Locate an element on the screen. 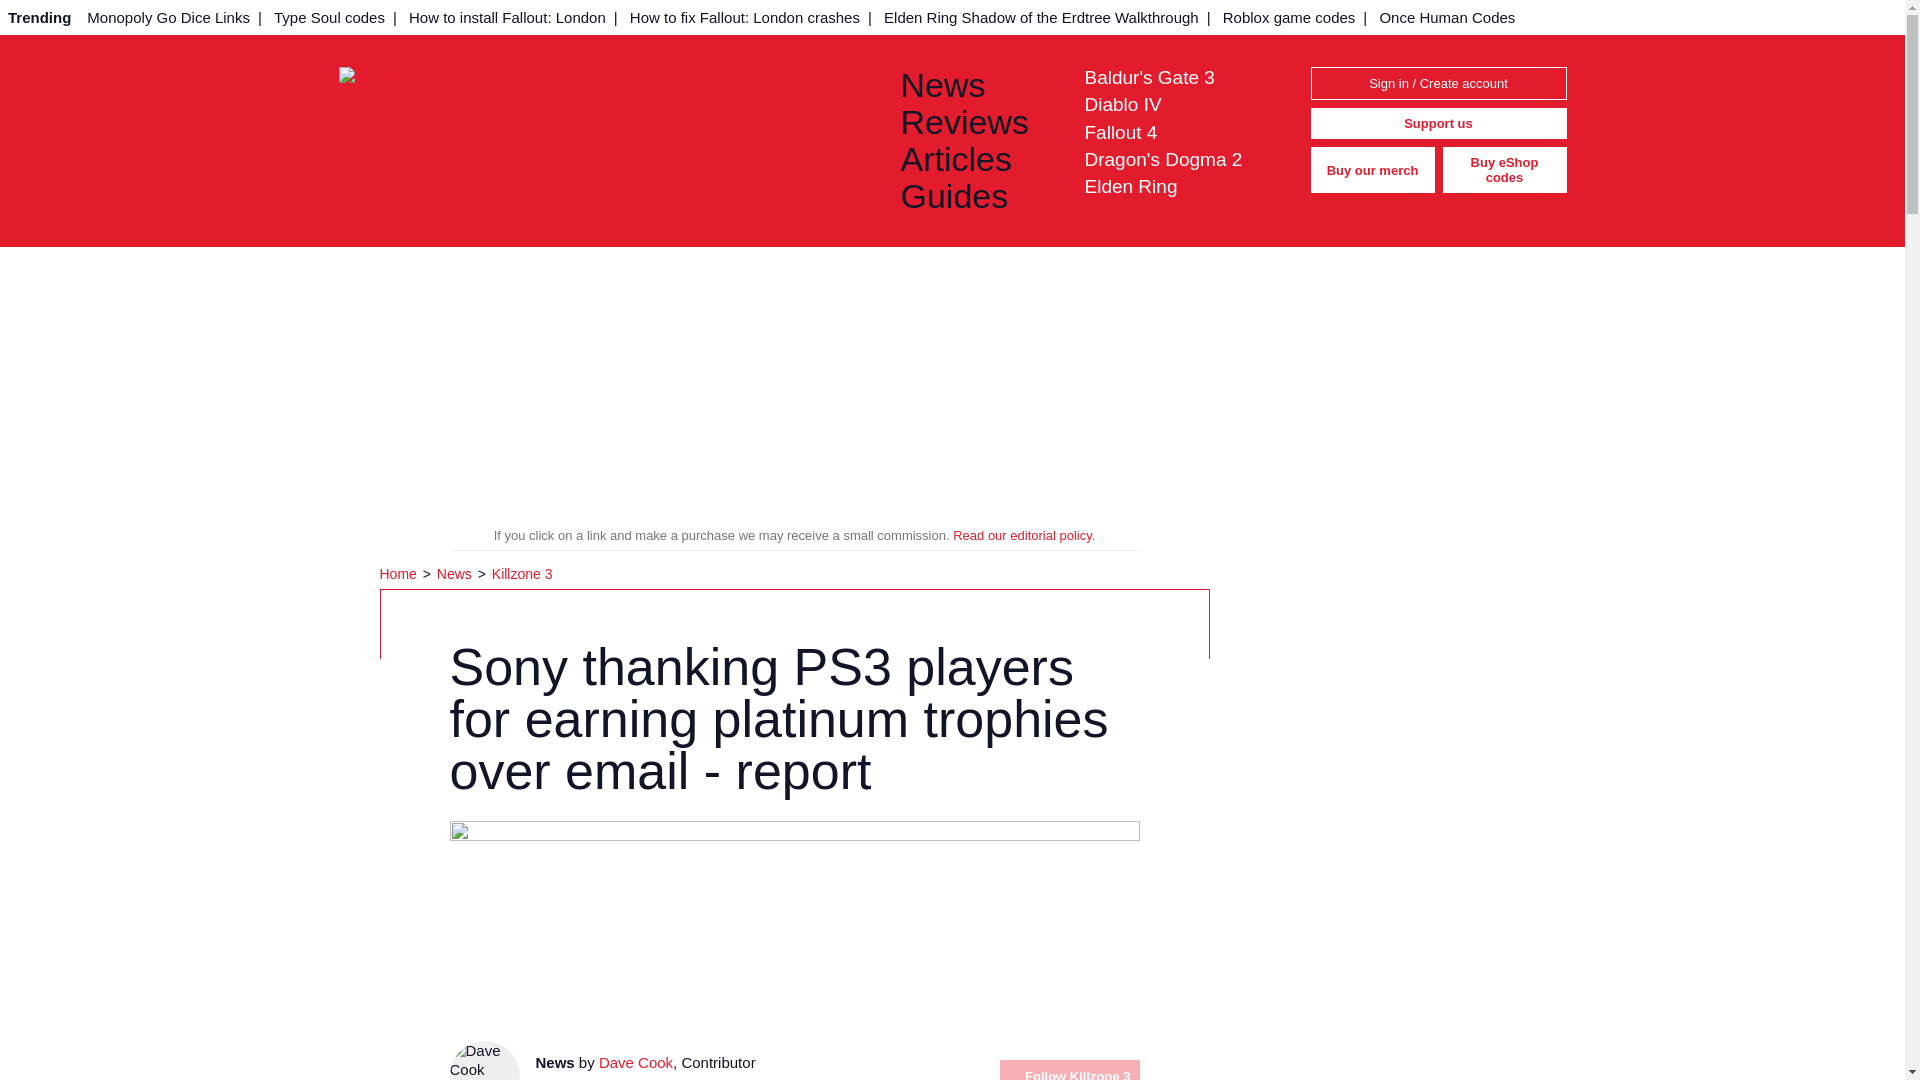 This screenshot has height=1080, width=1920. Elden Ring is located at coordinates (1130, 186).